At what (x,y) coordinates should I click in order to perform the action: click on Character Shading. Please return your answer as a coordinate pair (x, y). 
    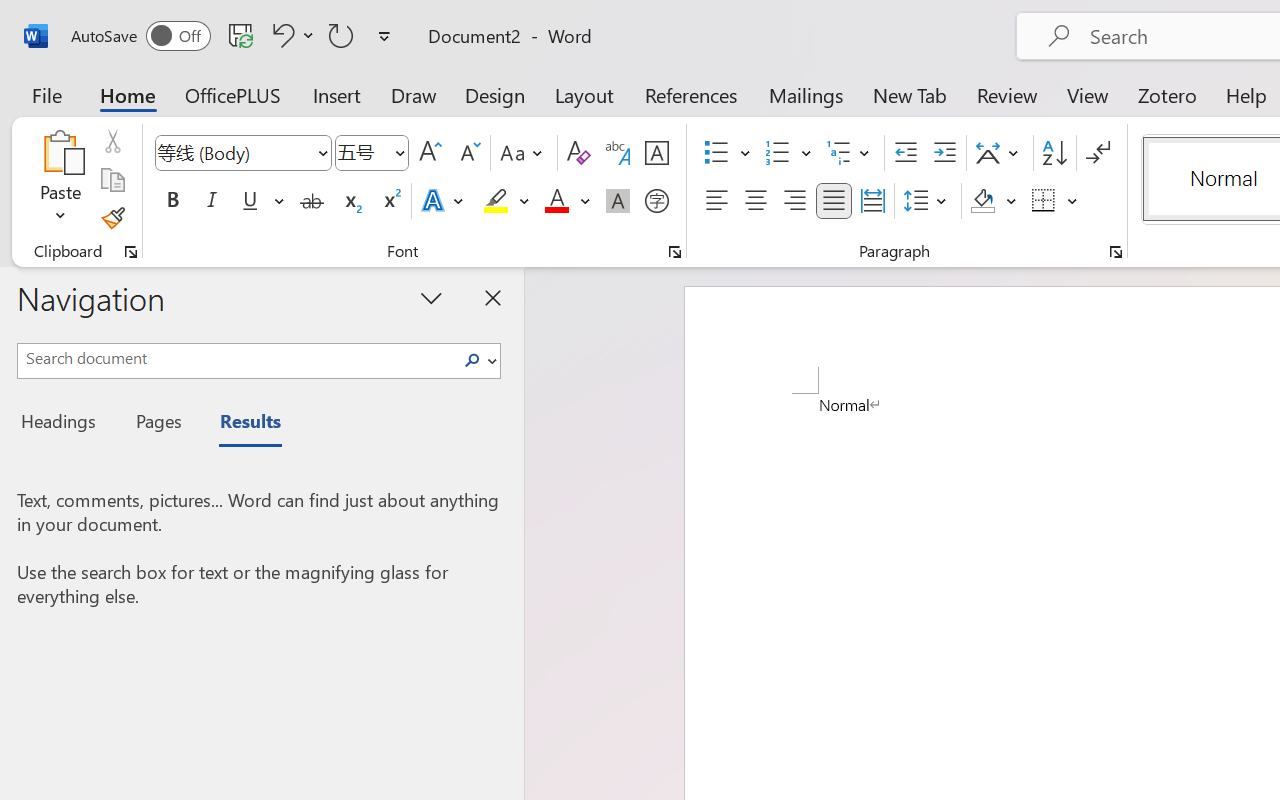
    Looking at the image, I should click on (618, 201).